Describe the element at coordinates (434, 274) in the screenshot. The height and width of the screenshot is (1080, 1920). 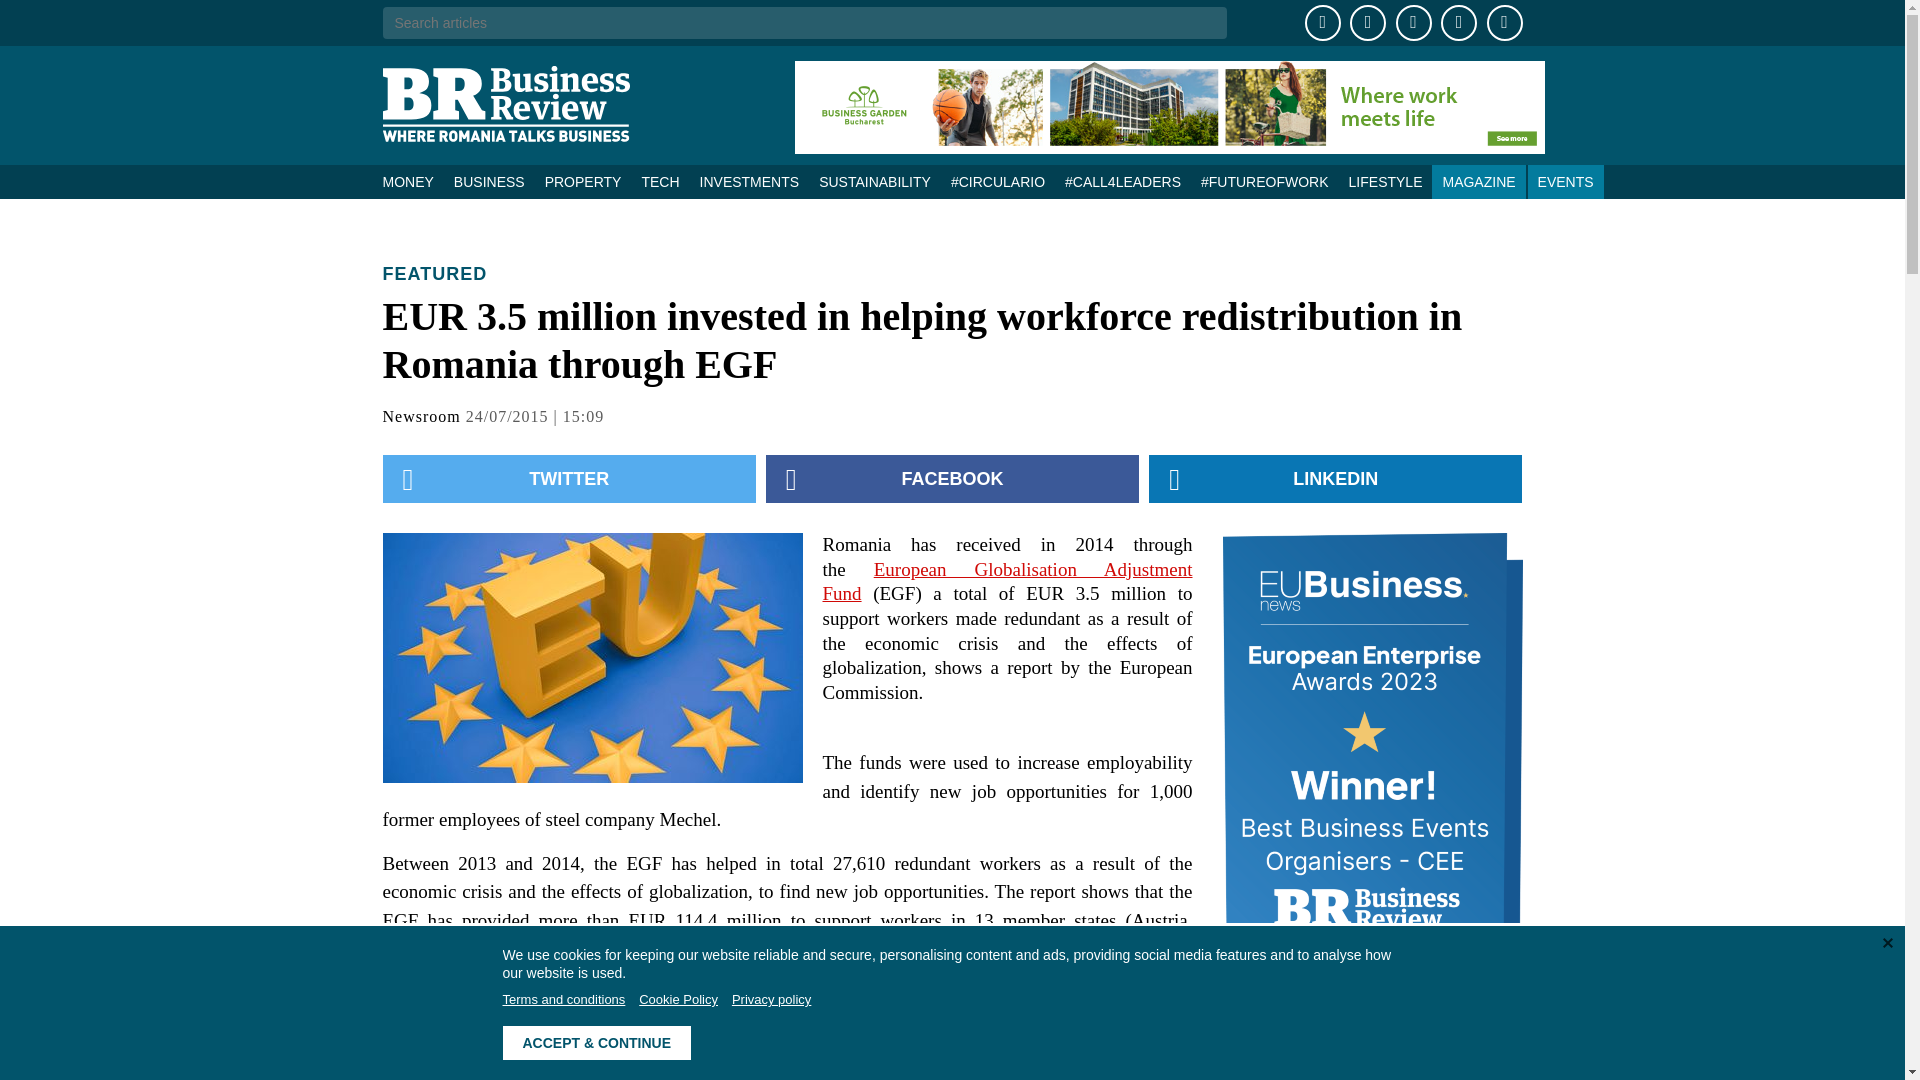
I see `FEATURED` at that location.